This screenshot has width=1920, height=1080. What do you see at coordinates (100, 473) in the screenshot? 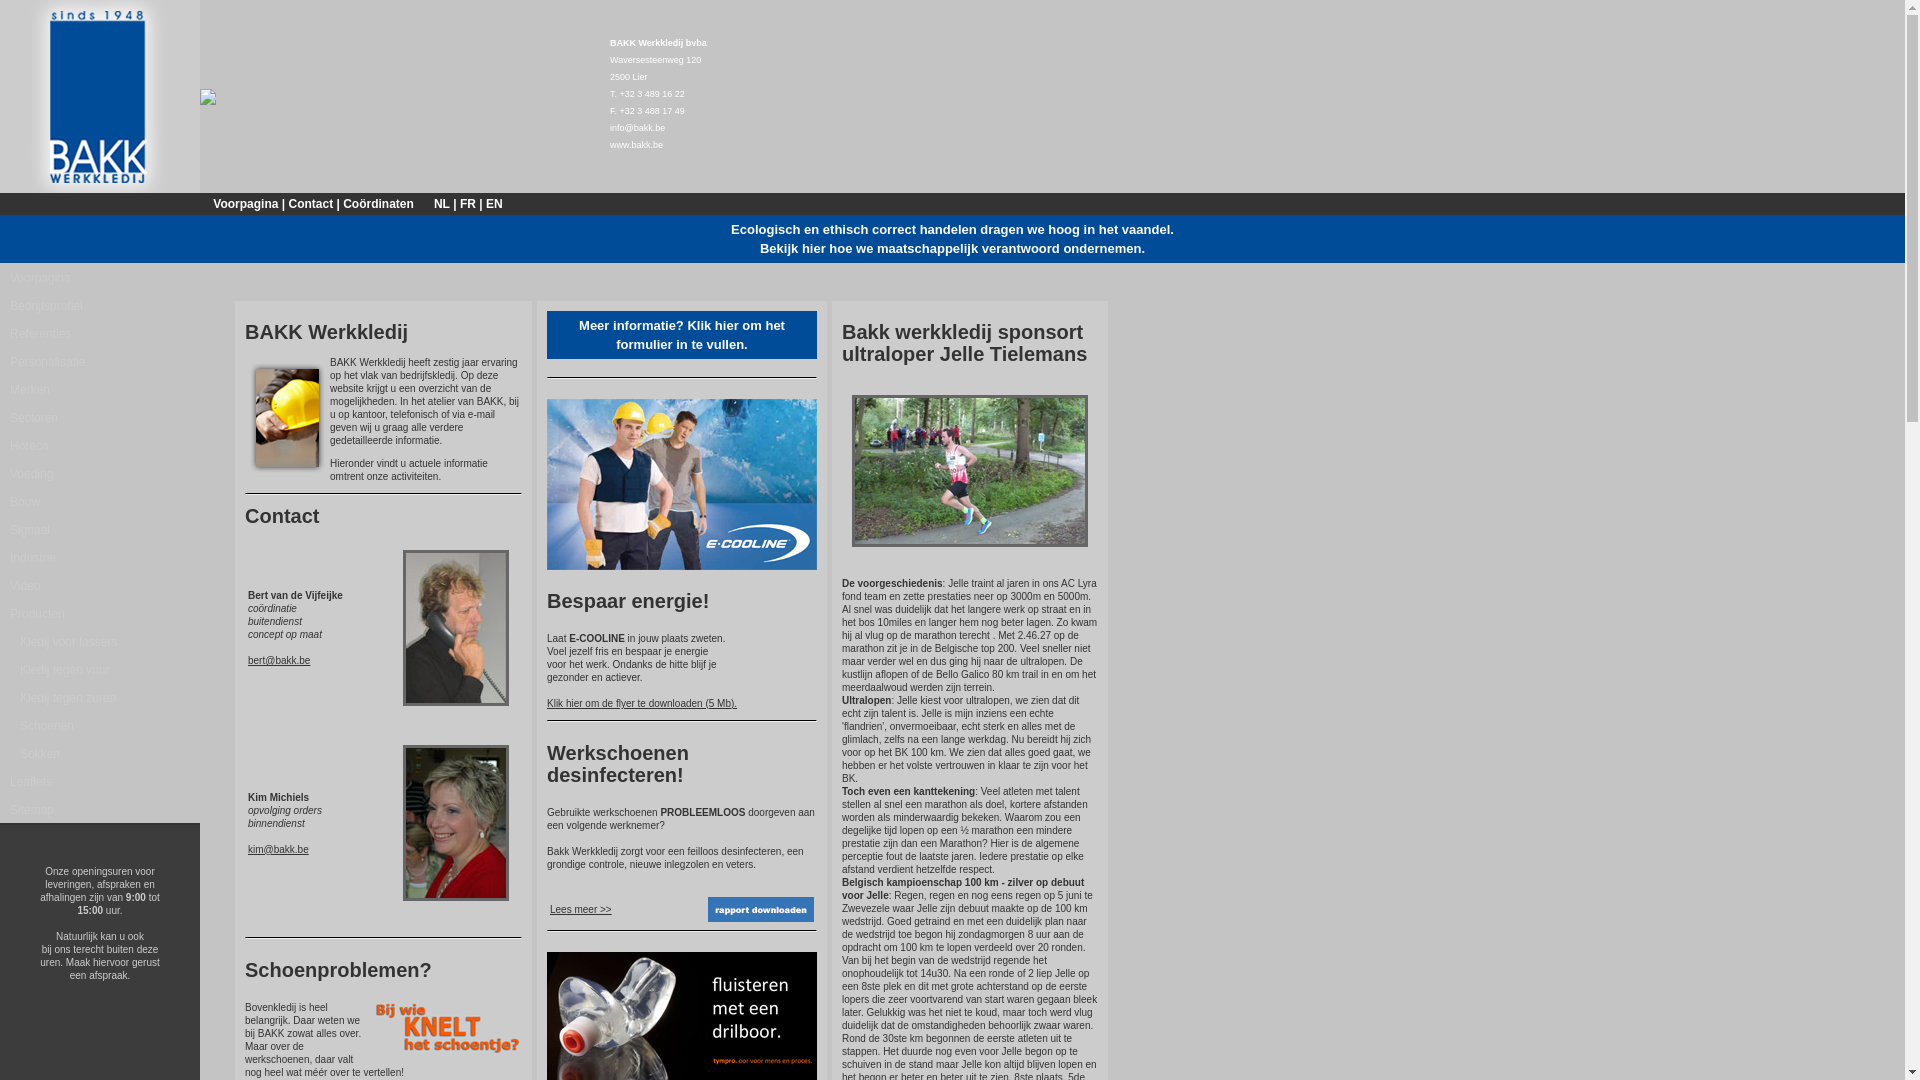
I see `Voeding` at bounding box center [100, 473].